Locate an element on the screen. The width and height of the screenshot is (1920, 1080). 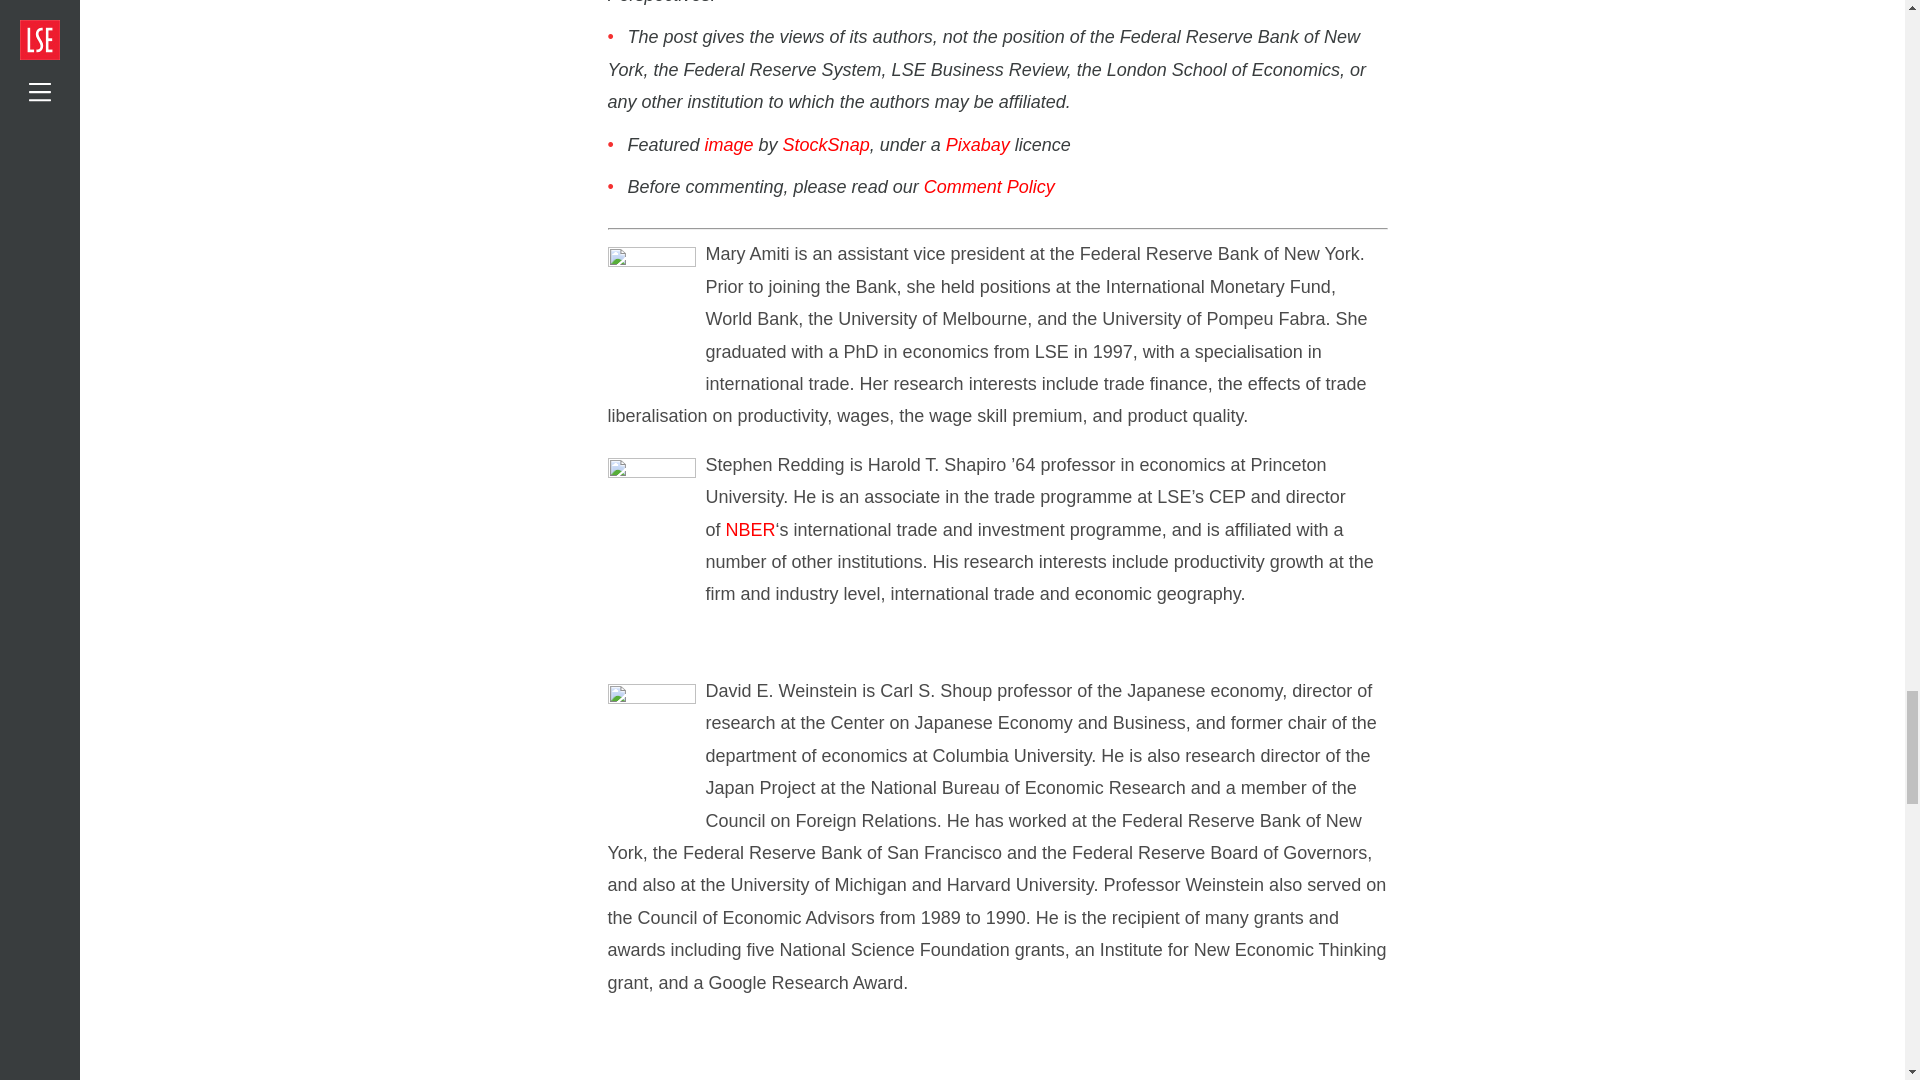
image is located at coordinates (729, 145).